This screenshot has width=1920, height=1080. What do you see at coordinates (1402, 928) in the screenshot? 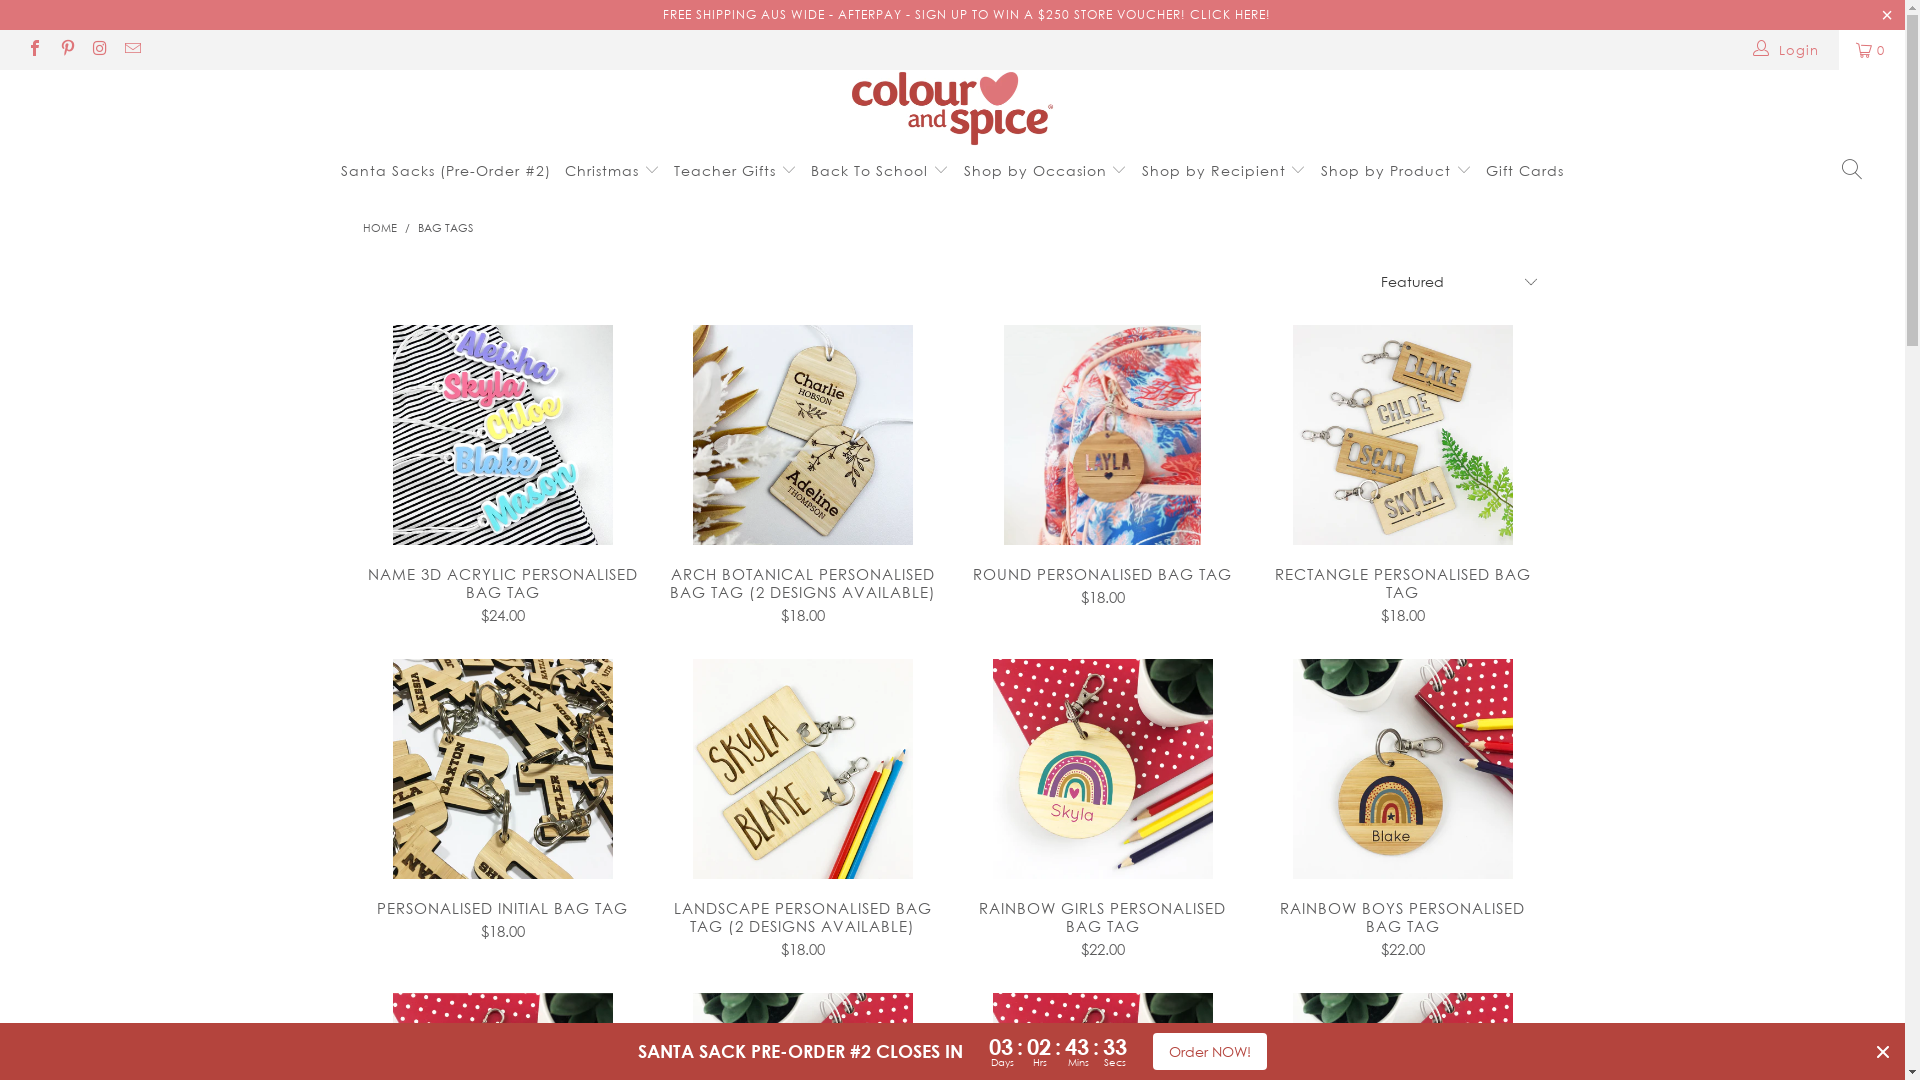
I see `RAINBOW BOYS PERSONALISED BAG TAG
$22.00` at bounding box center [1402, 928].